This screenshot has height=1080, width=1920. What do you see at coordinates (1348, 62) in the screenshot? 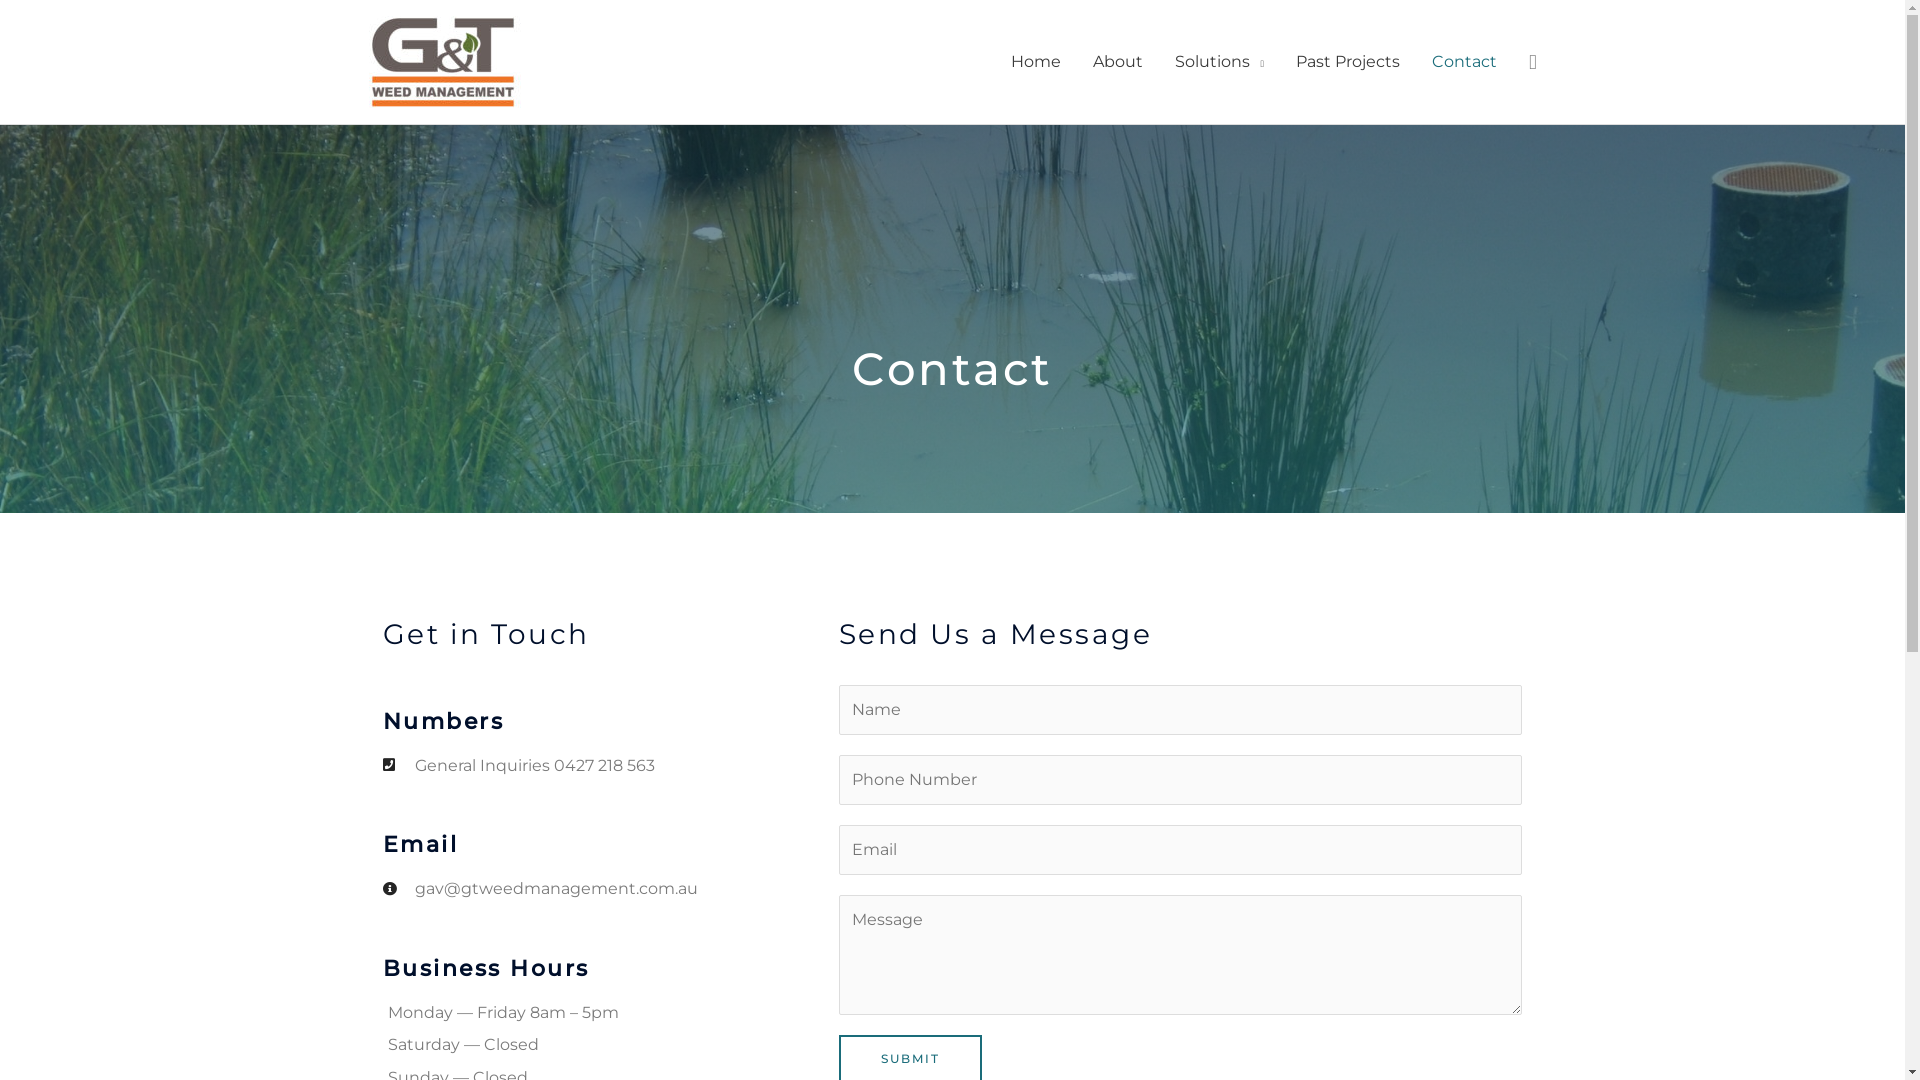
I see `Past Projects` at bounding box center [1348, 62].